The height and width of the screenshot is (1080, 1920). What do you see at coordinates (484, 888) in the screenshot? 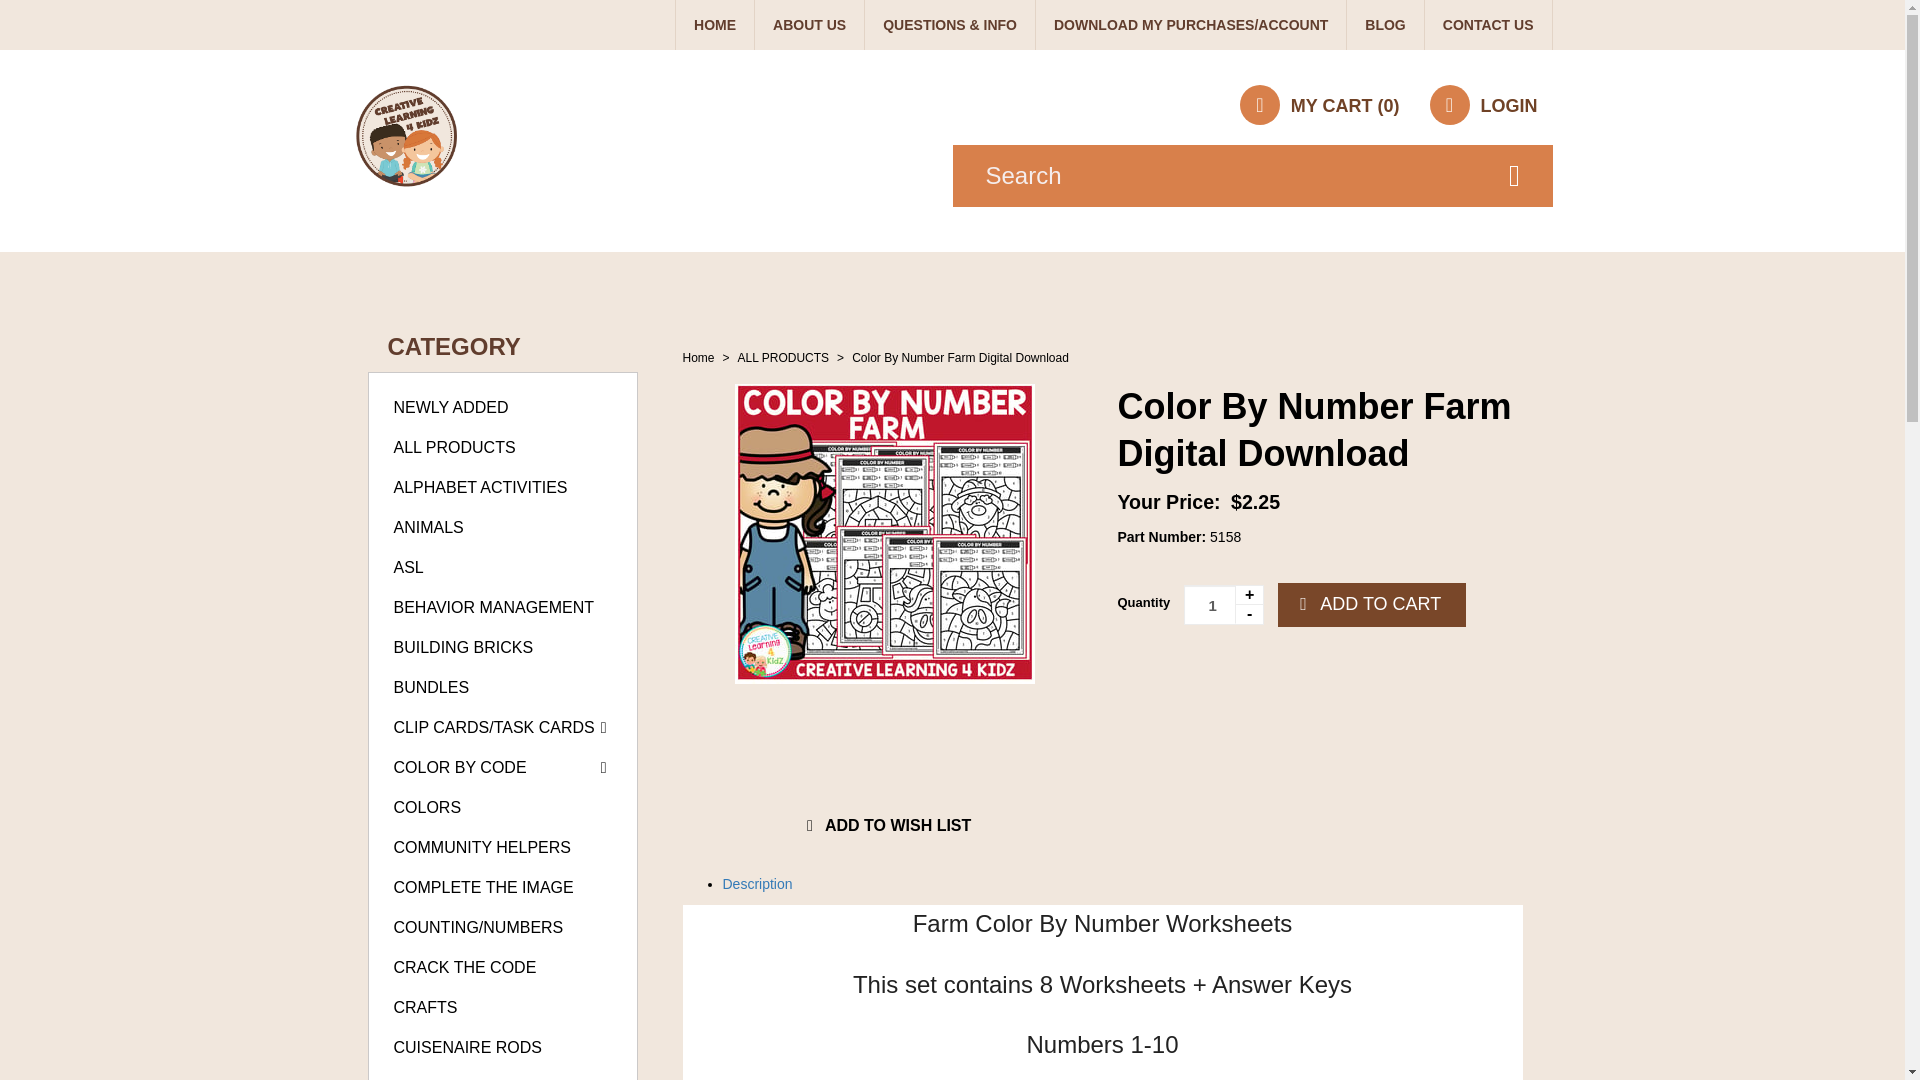
I see `COMPLETE THE IMAGE` at bounding box center [484, 888].